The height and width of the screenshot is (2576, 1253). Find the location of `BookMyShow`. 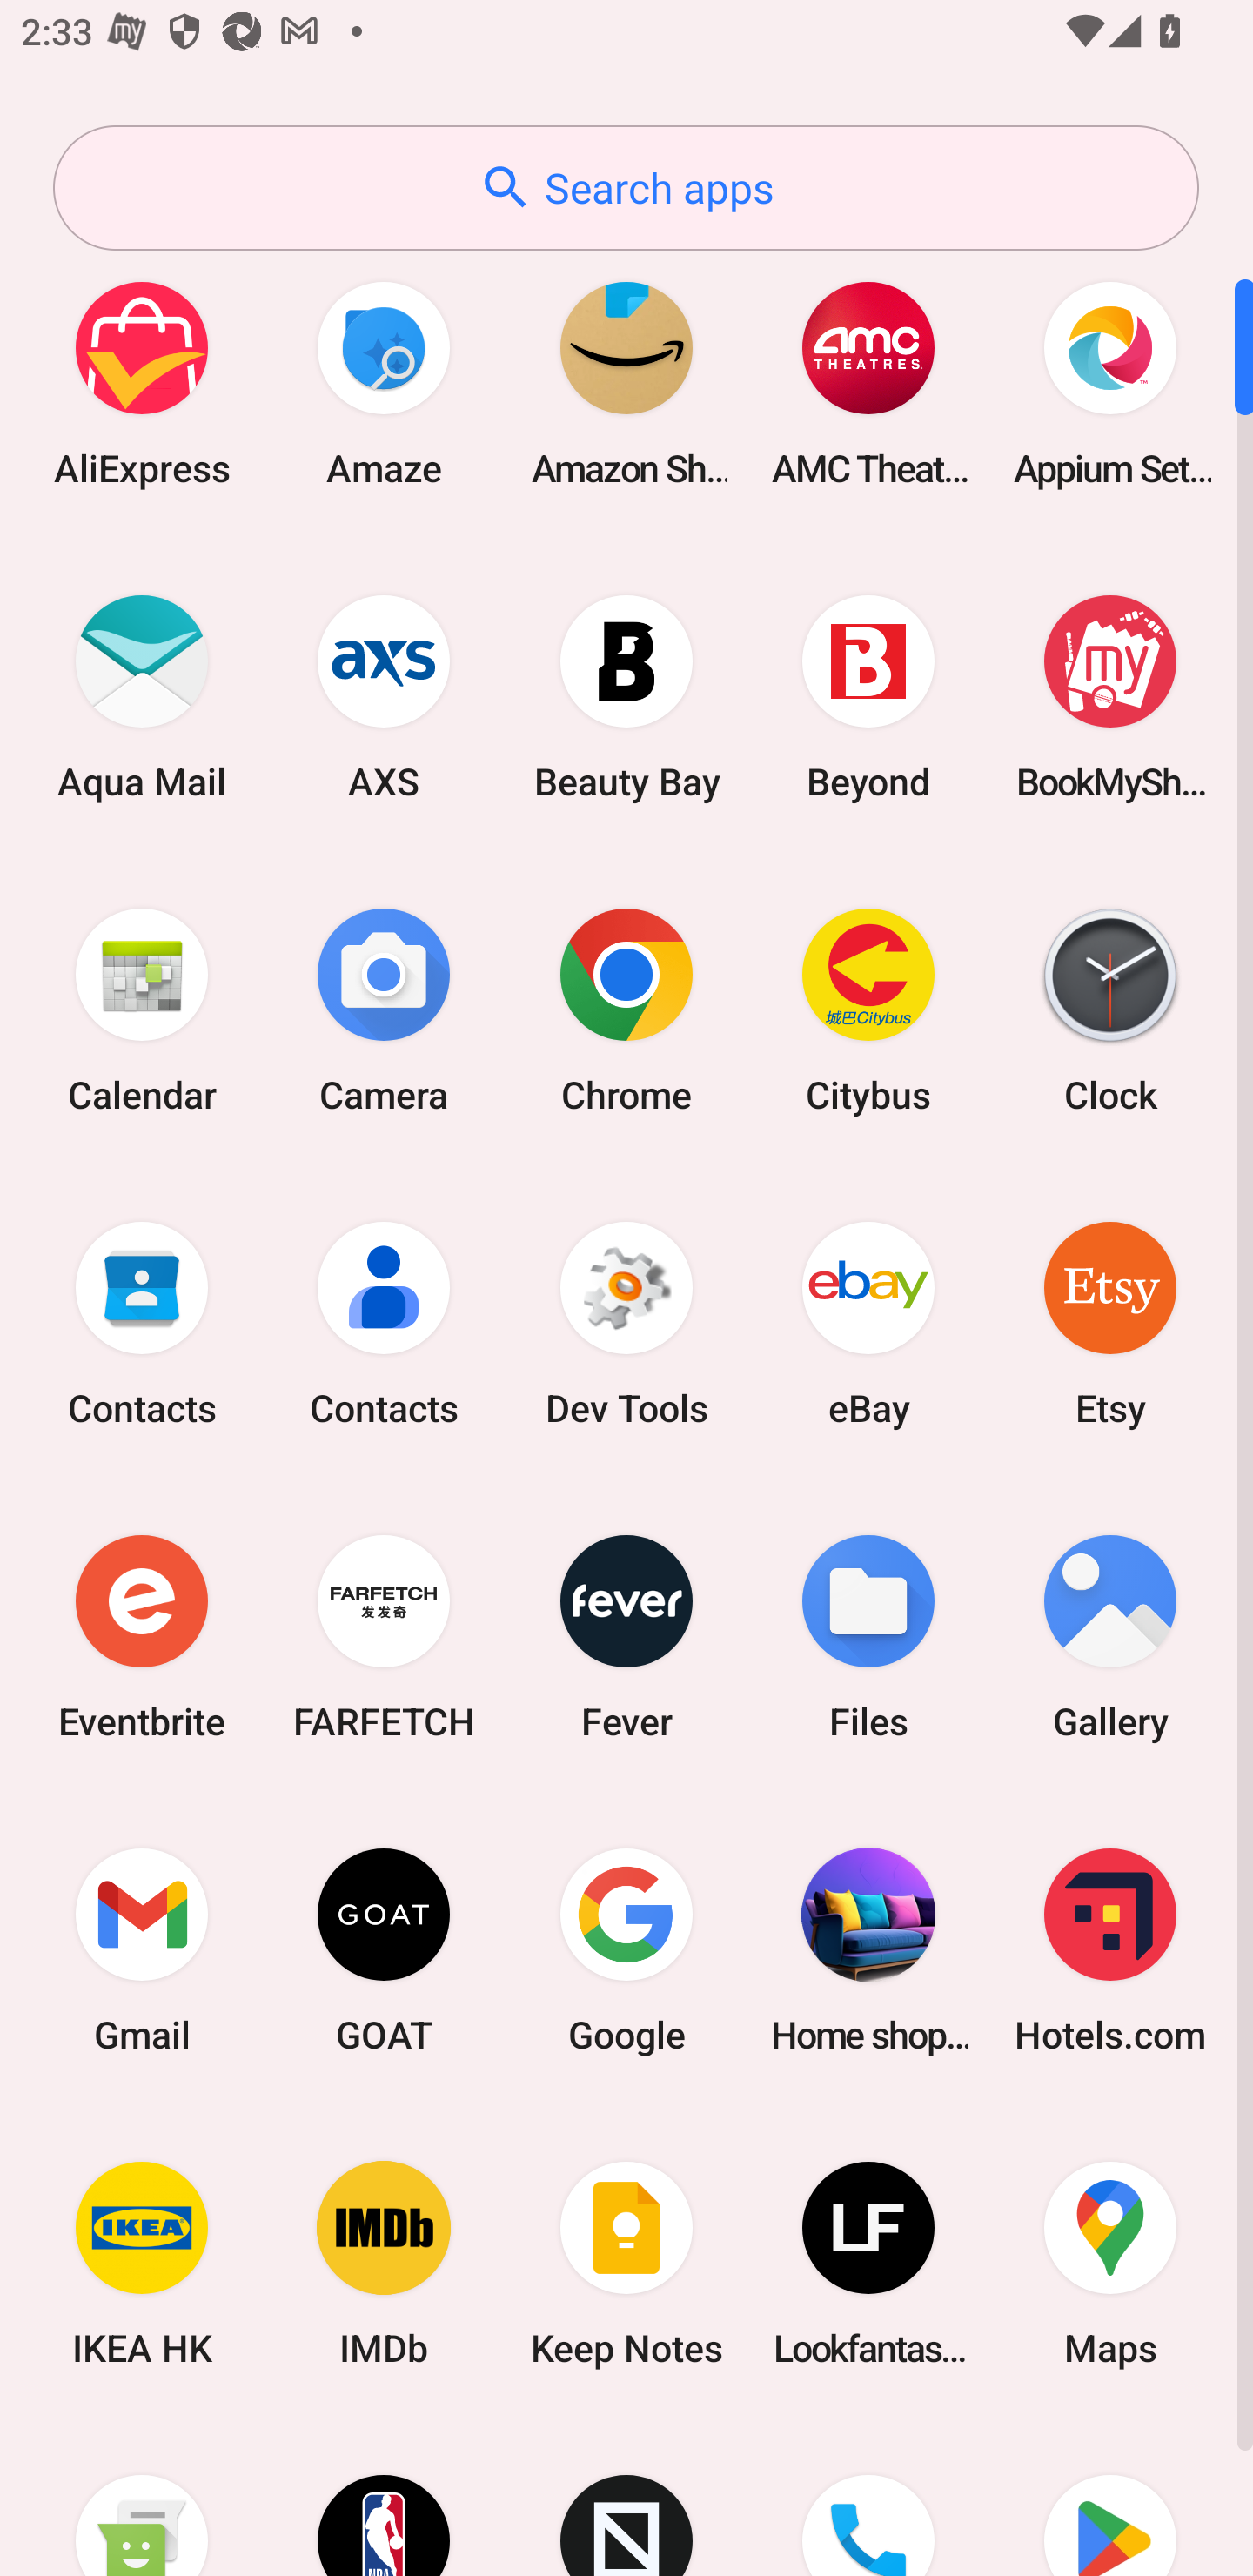

BookMyShow is located at coordinates (1110, 696).